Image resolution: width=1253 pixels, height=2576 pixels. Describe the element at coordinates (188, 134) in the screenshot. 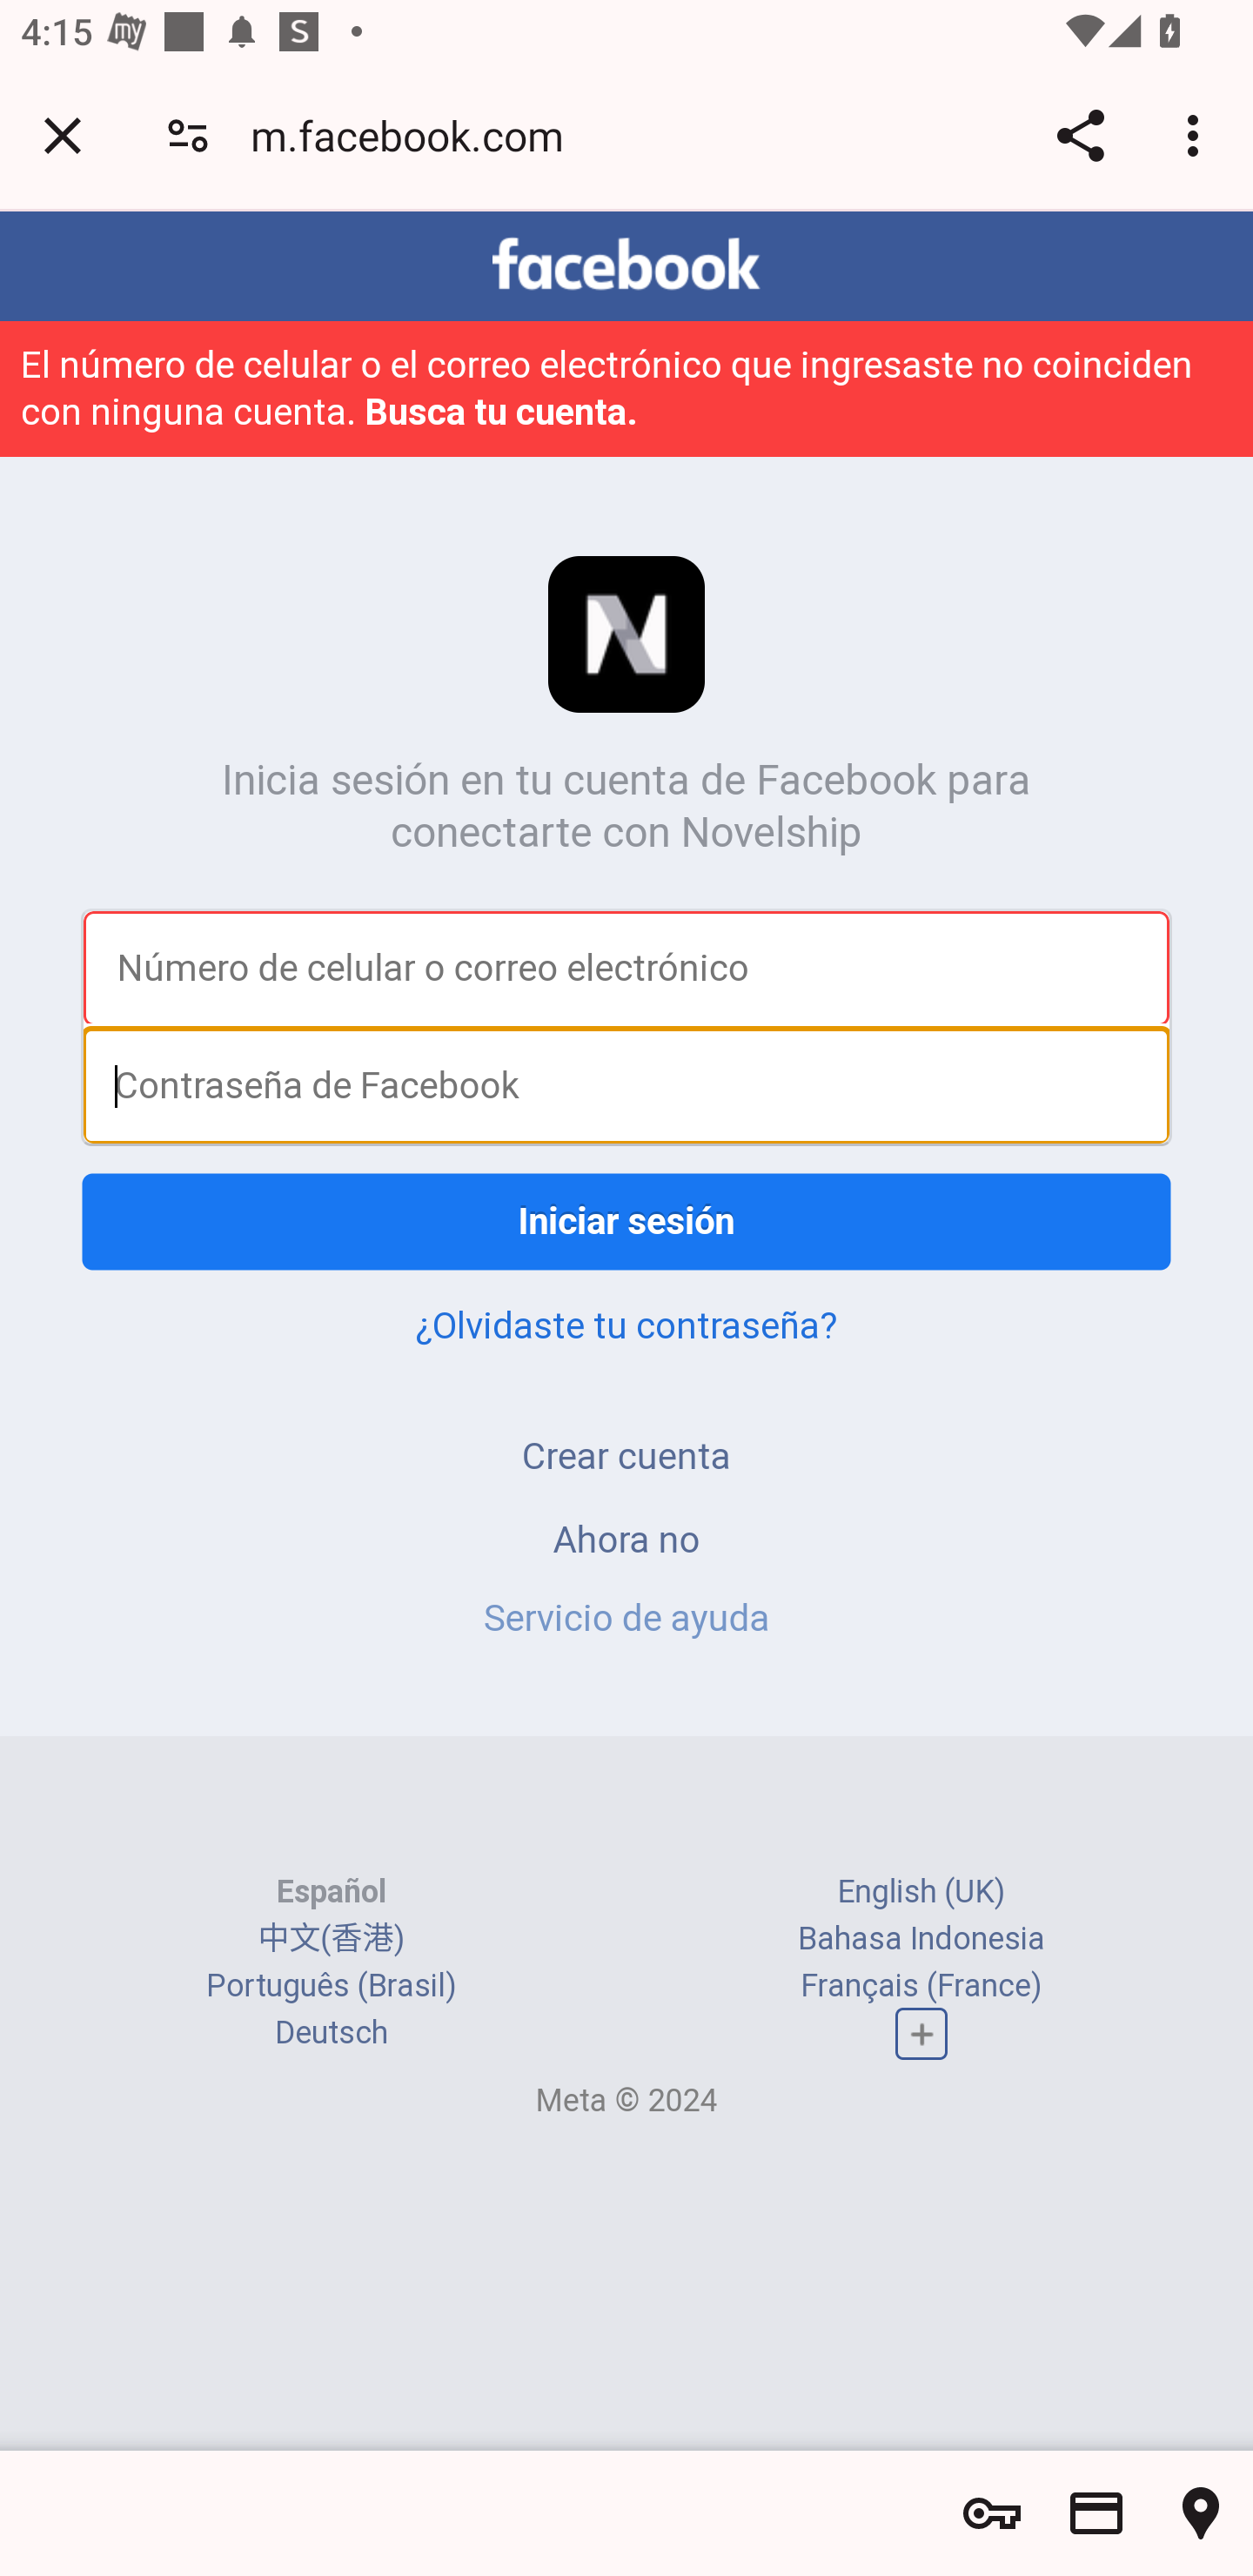

I see `Connection is secure` at that location.